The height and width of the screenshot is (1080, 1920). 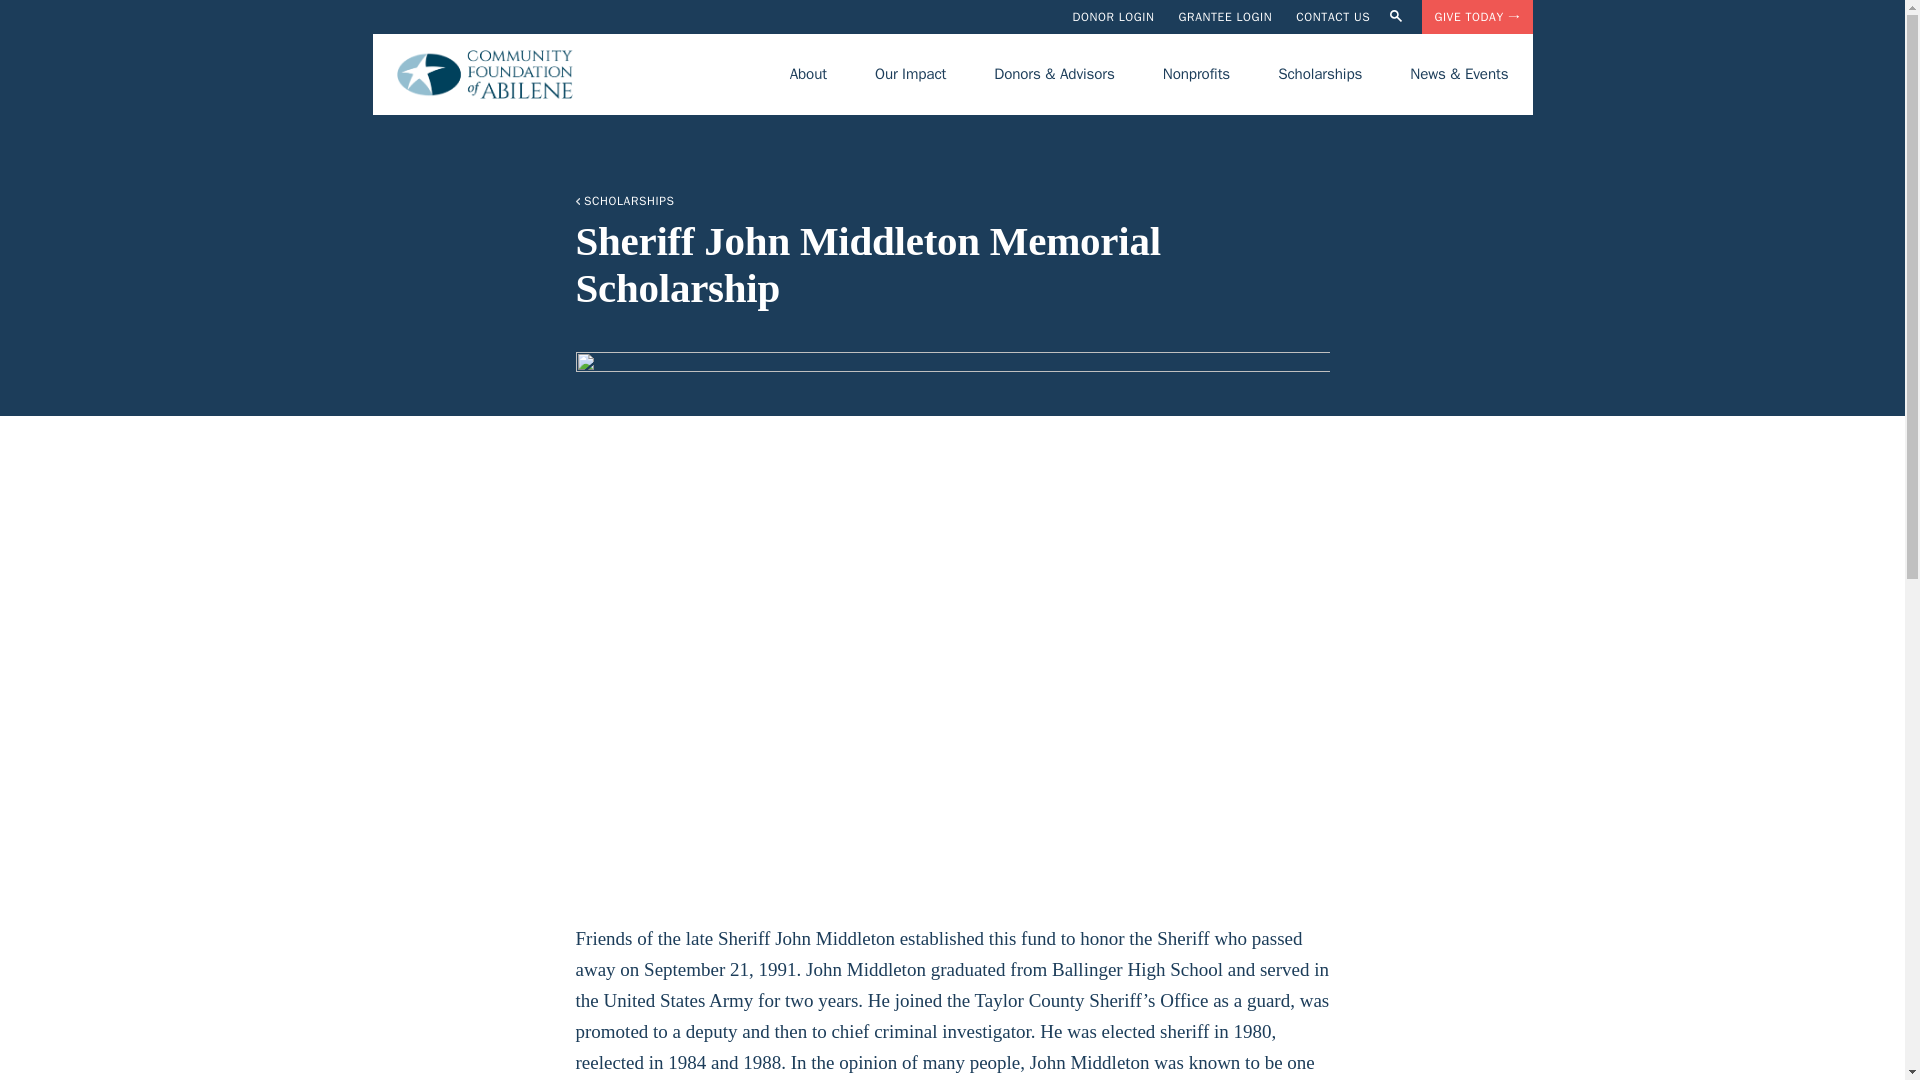 I want to click on About, so click(x=808, y=74).